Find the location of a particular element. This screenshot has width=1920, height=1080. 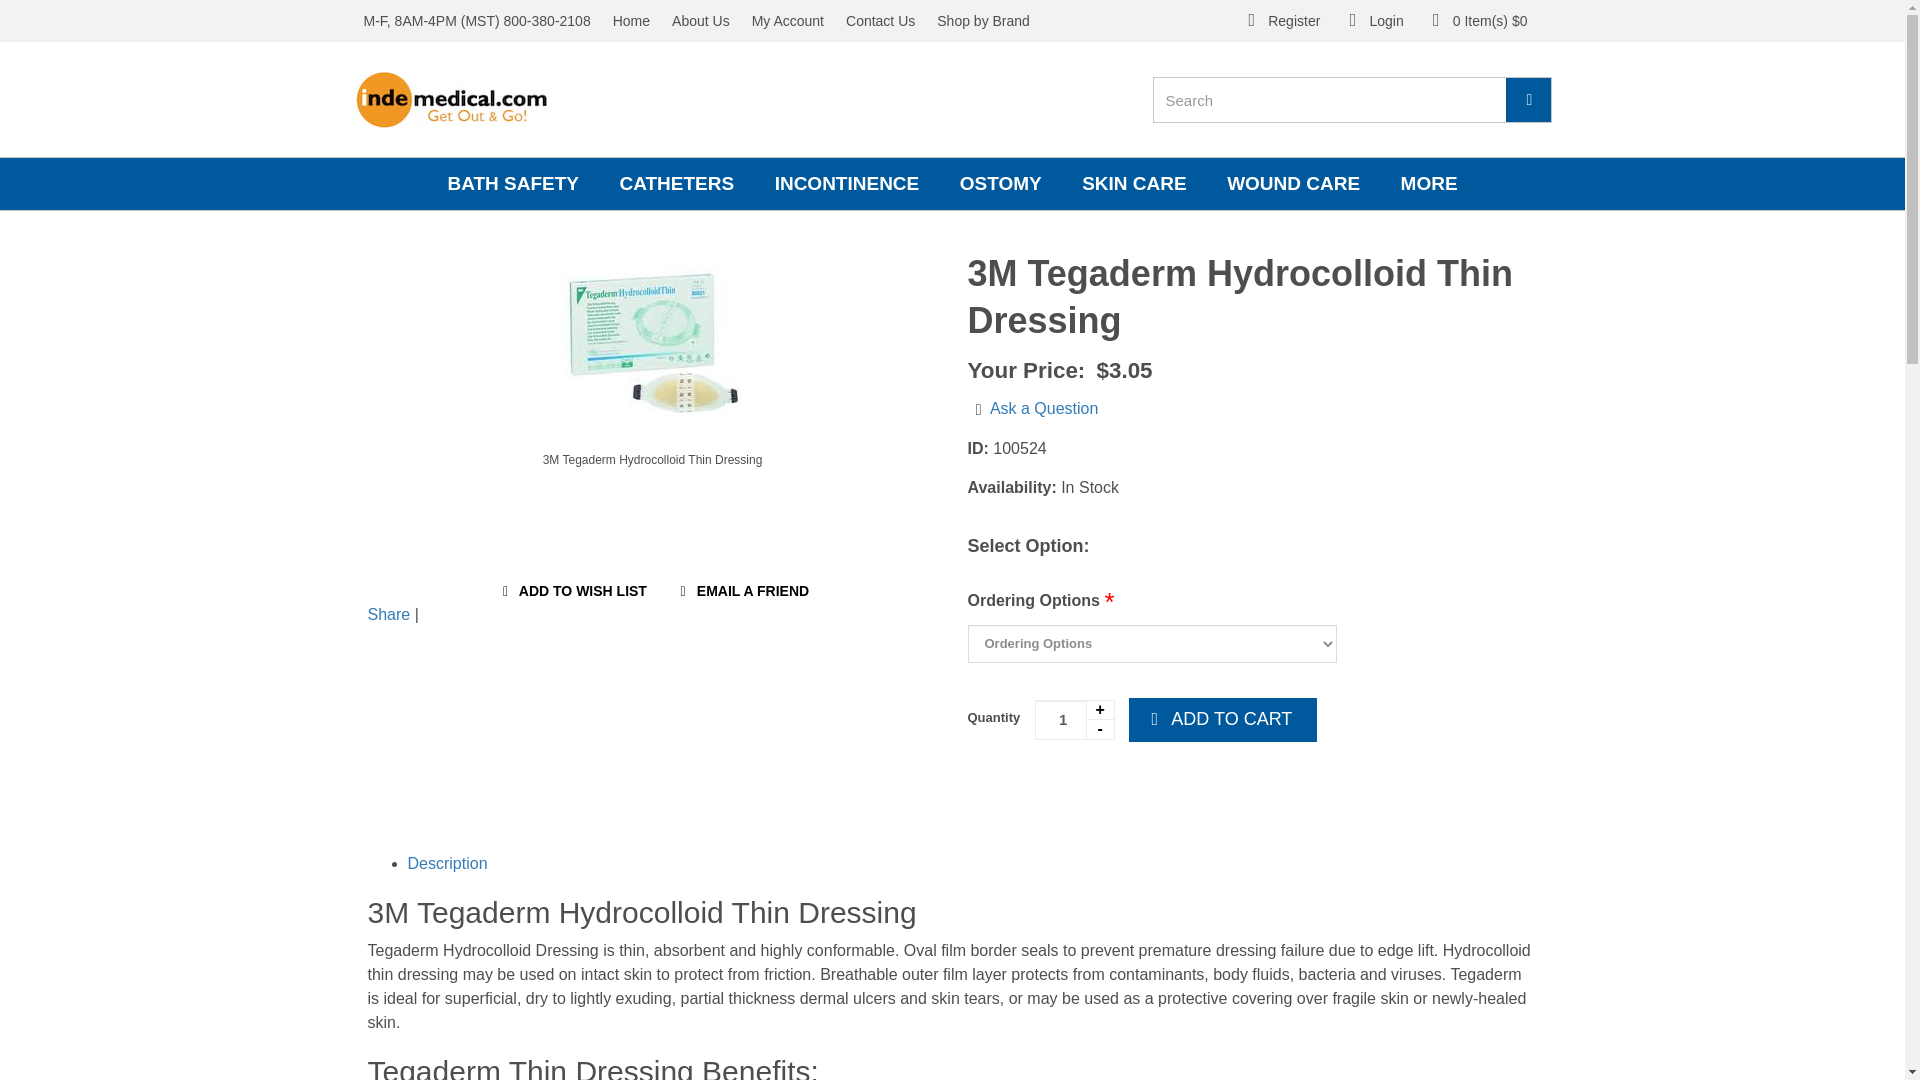

About Us is located at coordinates (700, 21).